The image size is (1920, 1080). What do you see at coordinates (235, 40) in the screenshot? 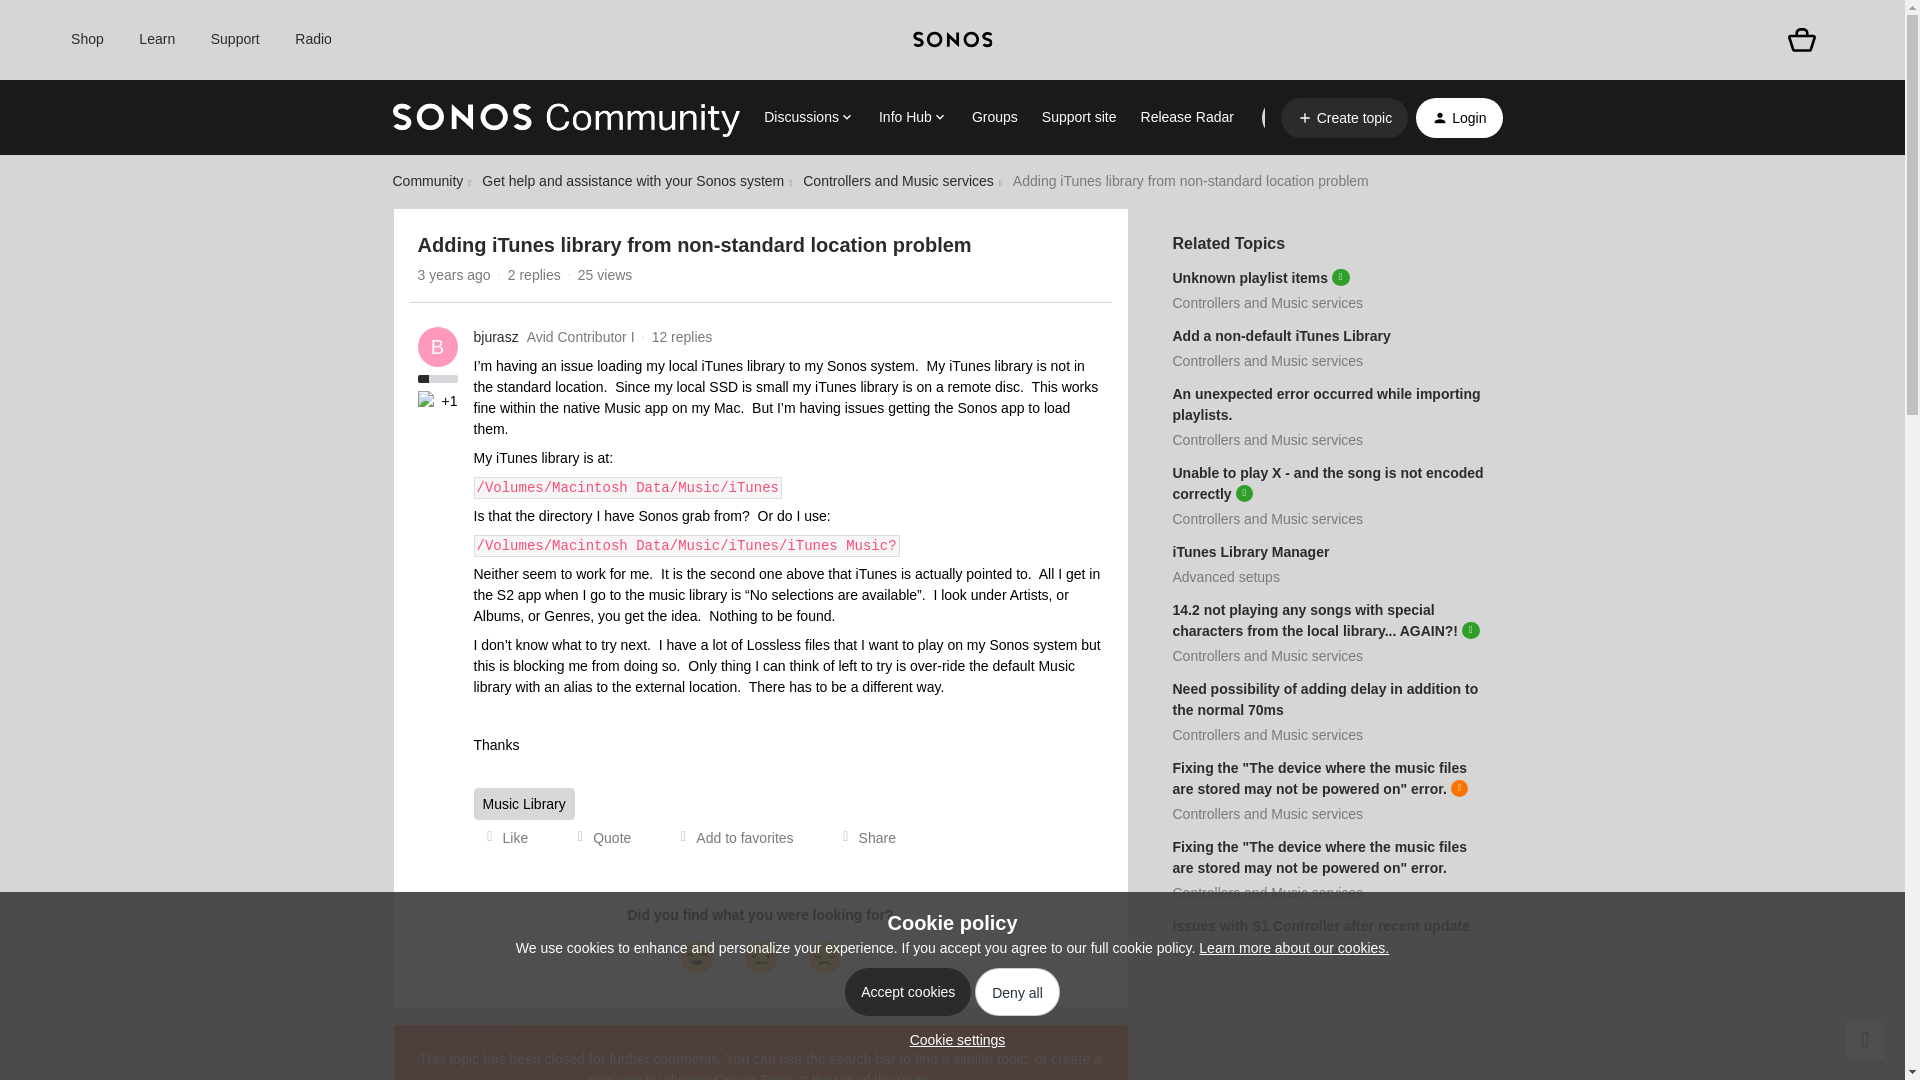
I see `Support` at bounding box center [235, 40].